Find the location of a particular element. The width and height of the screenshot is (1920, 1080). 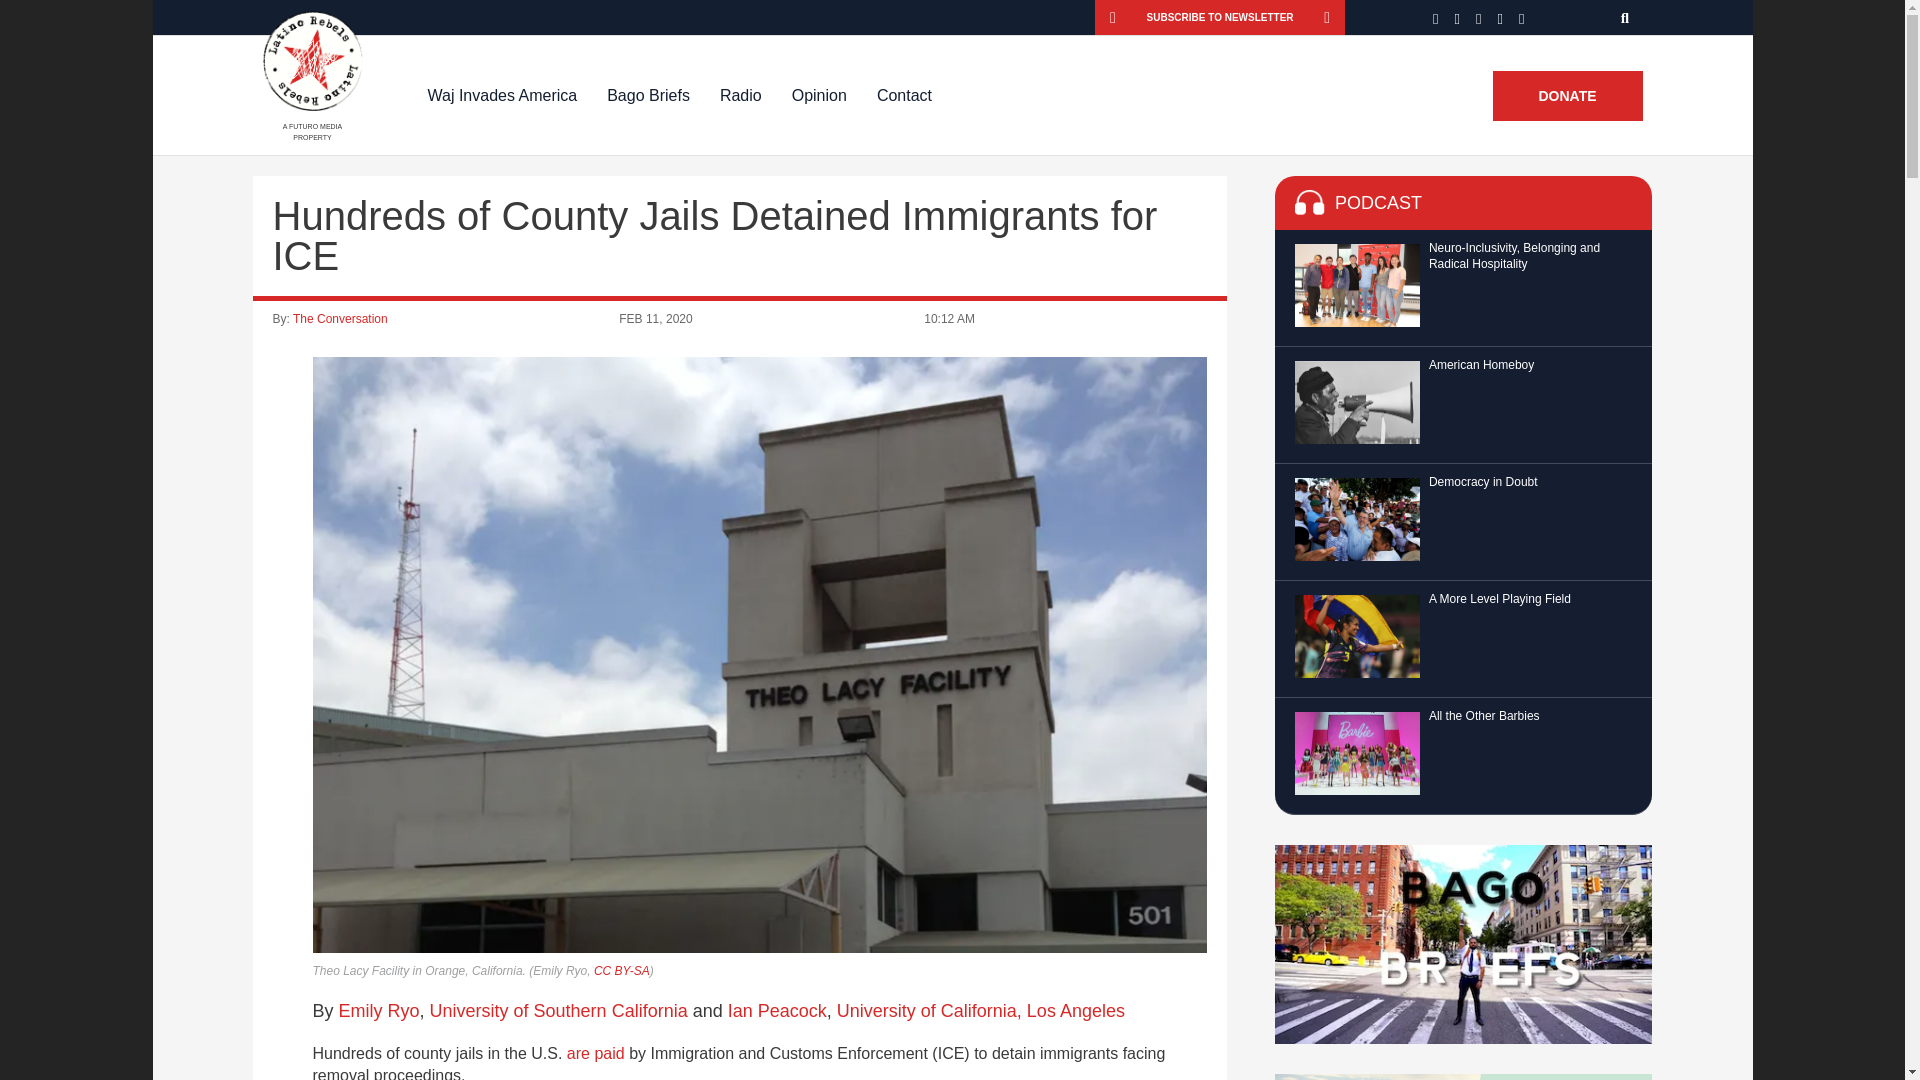

DONATE is located at coordinates (1566, 96).